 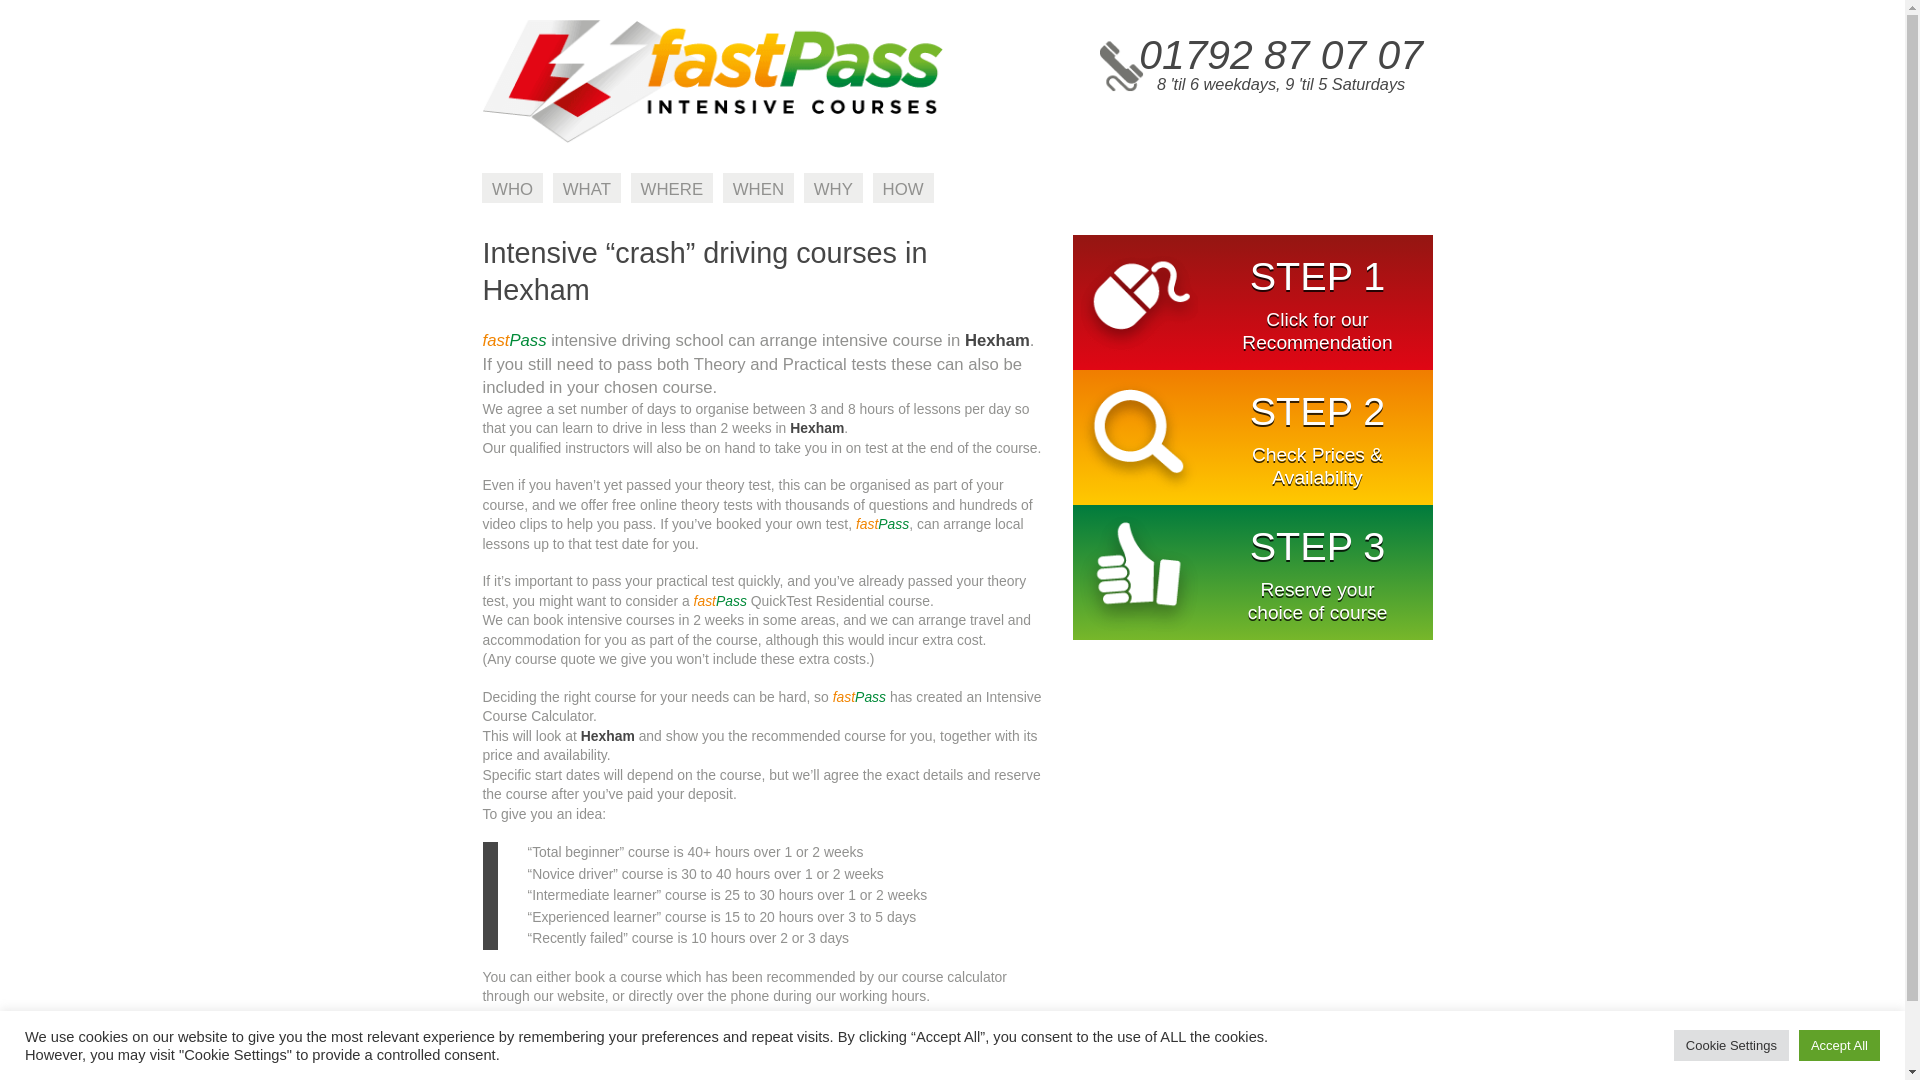 I want to click on BENEFITS, so click(x=784, y=1070).